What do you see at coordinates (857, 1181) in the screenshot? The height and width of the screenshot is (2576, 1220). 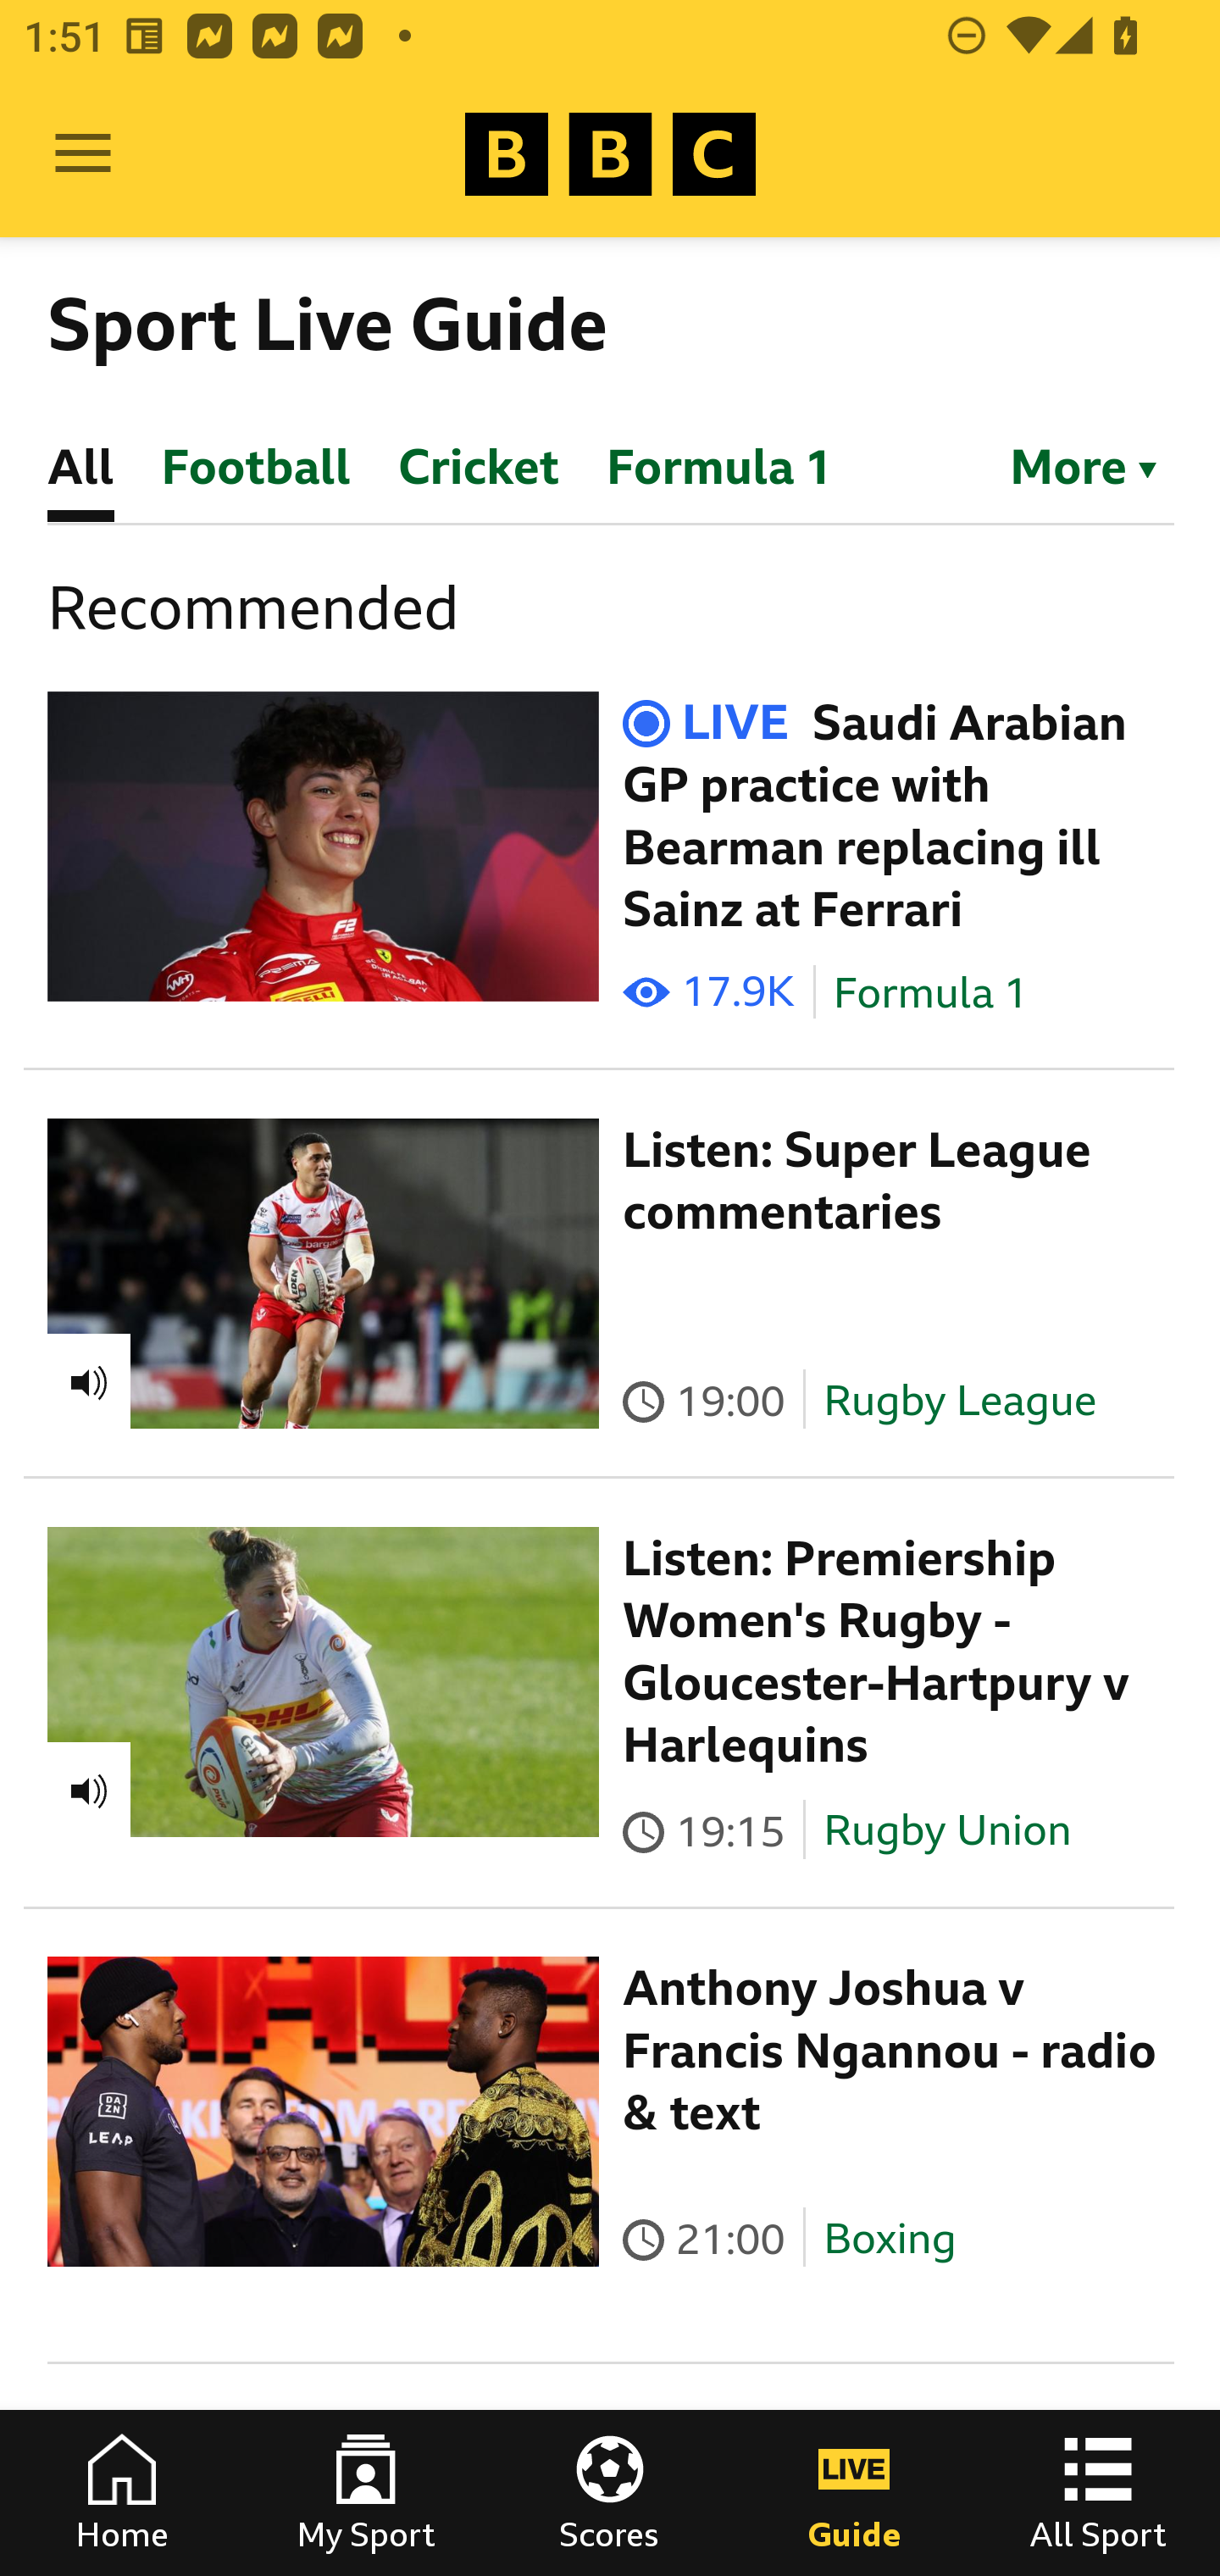 I see `Listen: Super League commentaries` at bounding box center [857, 1181].